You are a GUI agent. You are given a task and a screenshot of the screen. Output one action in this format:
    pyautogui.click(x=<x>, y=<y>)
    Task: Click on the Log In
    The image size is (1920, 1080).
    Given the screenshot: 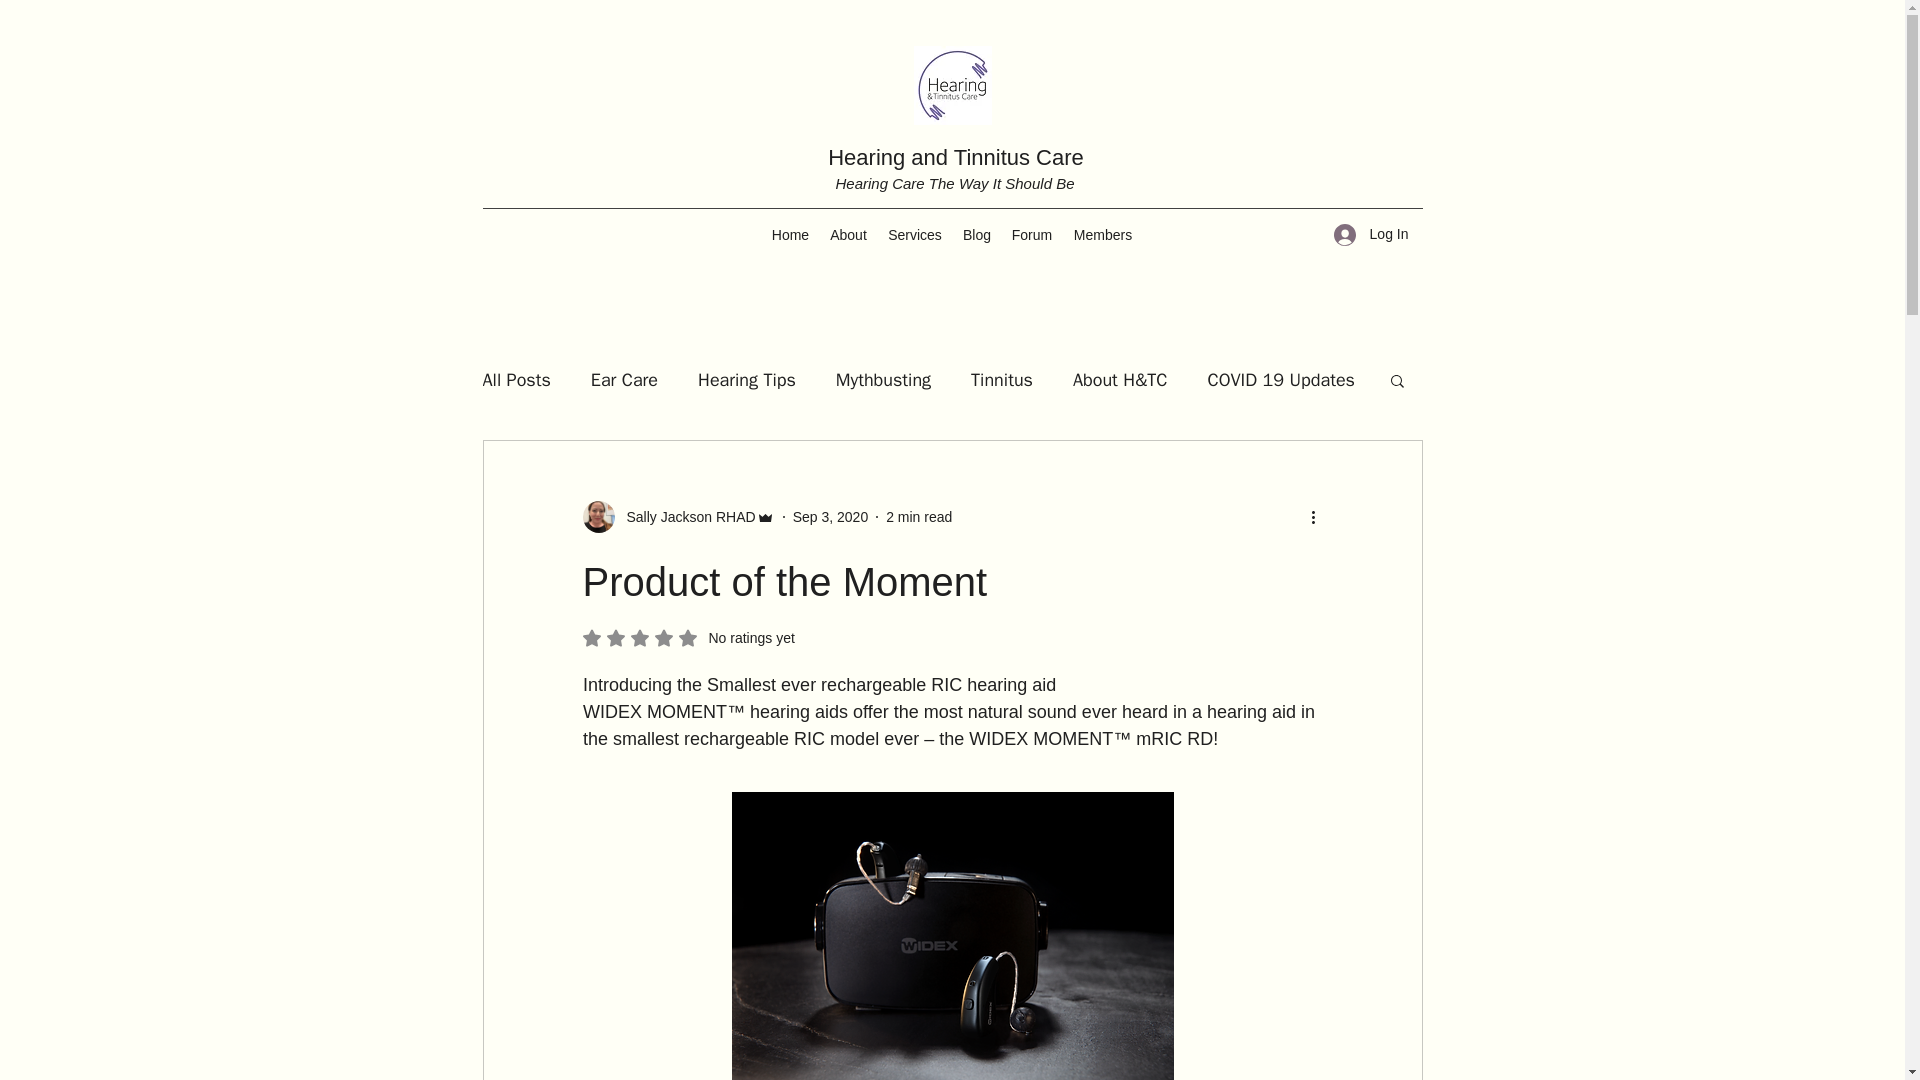 What is the action you would take?
    pyautogui.click(x=1371, y=234)
    